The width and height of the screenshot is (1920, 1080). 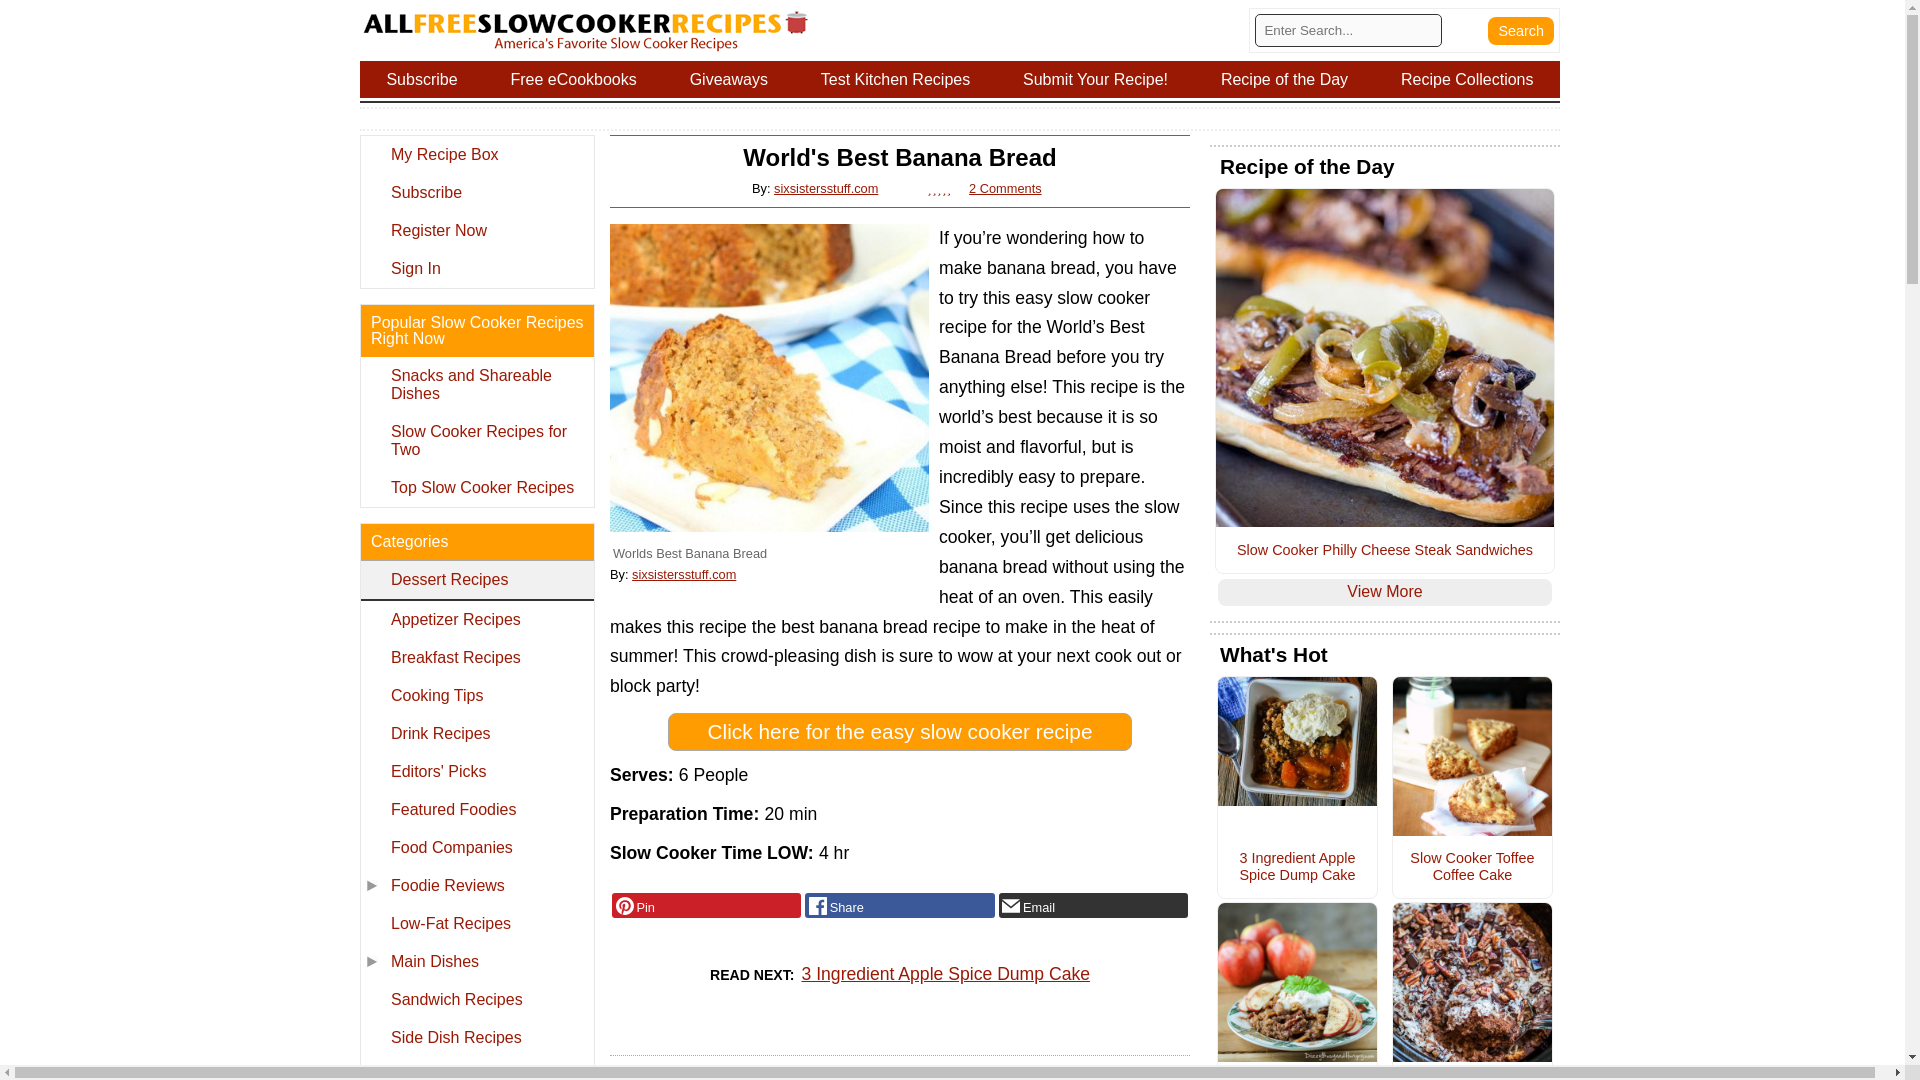 I want to click on Subscribe, so click(x=421, y=79).